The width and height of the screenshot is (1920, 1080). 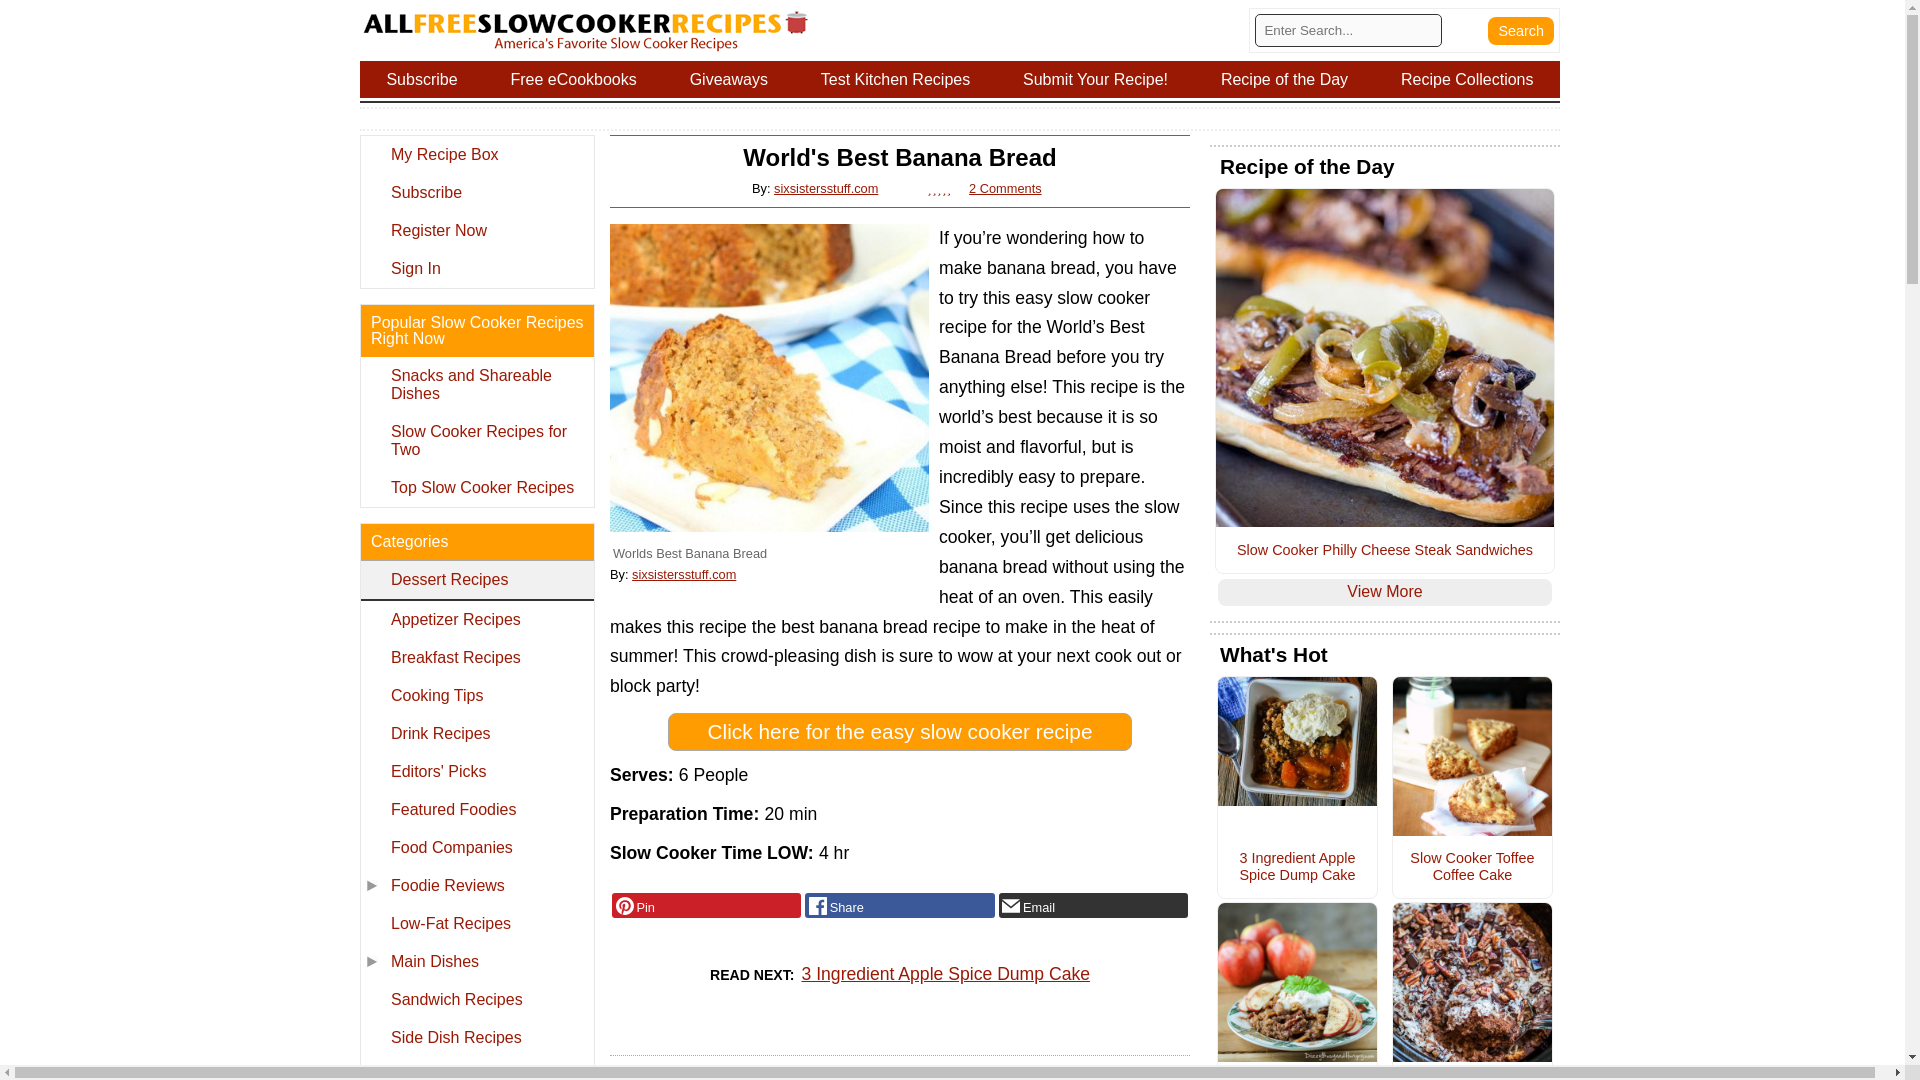 I want to click on Subscribe, so click(x=421, y=79).